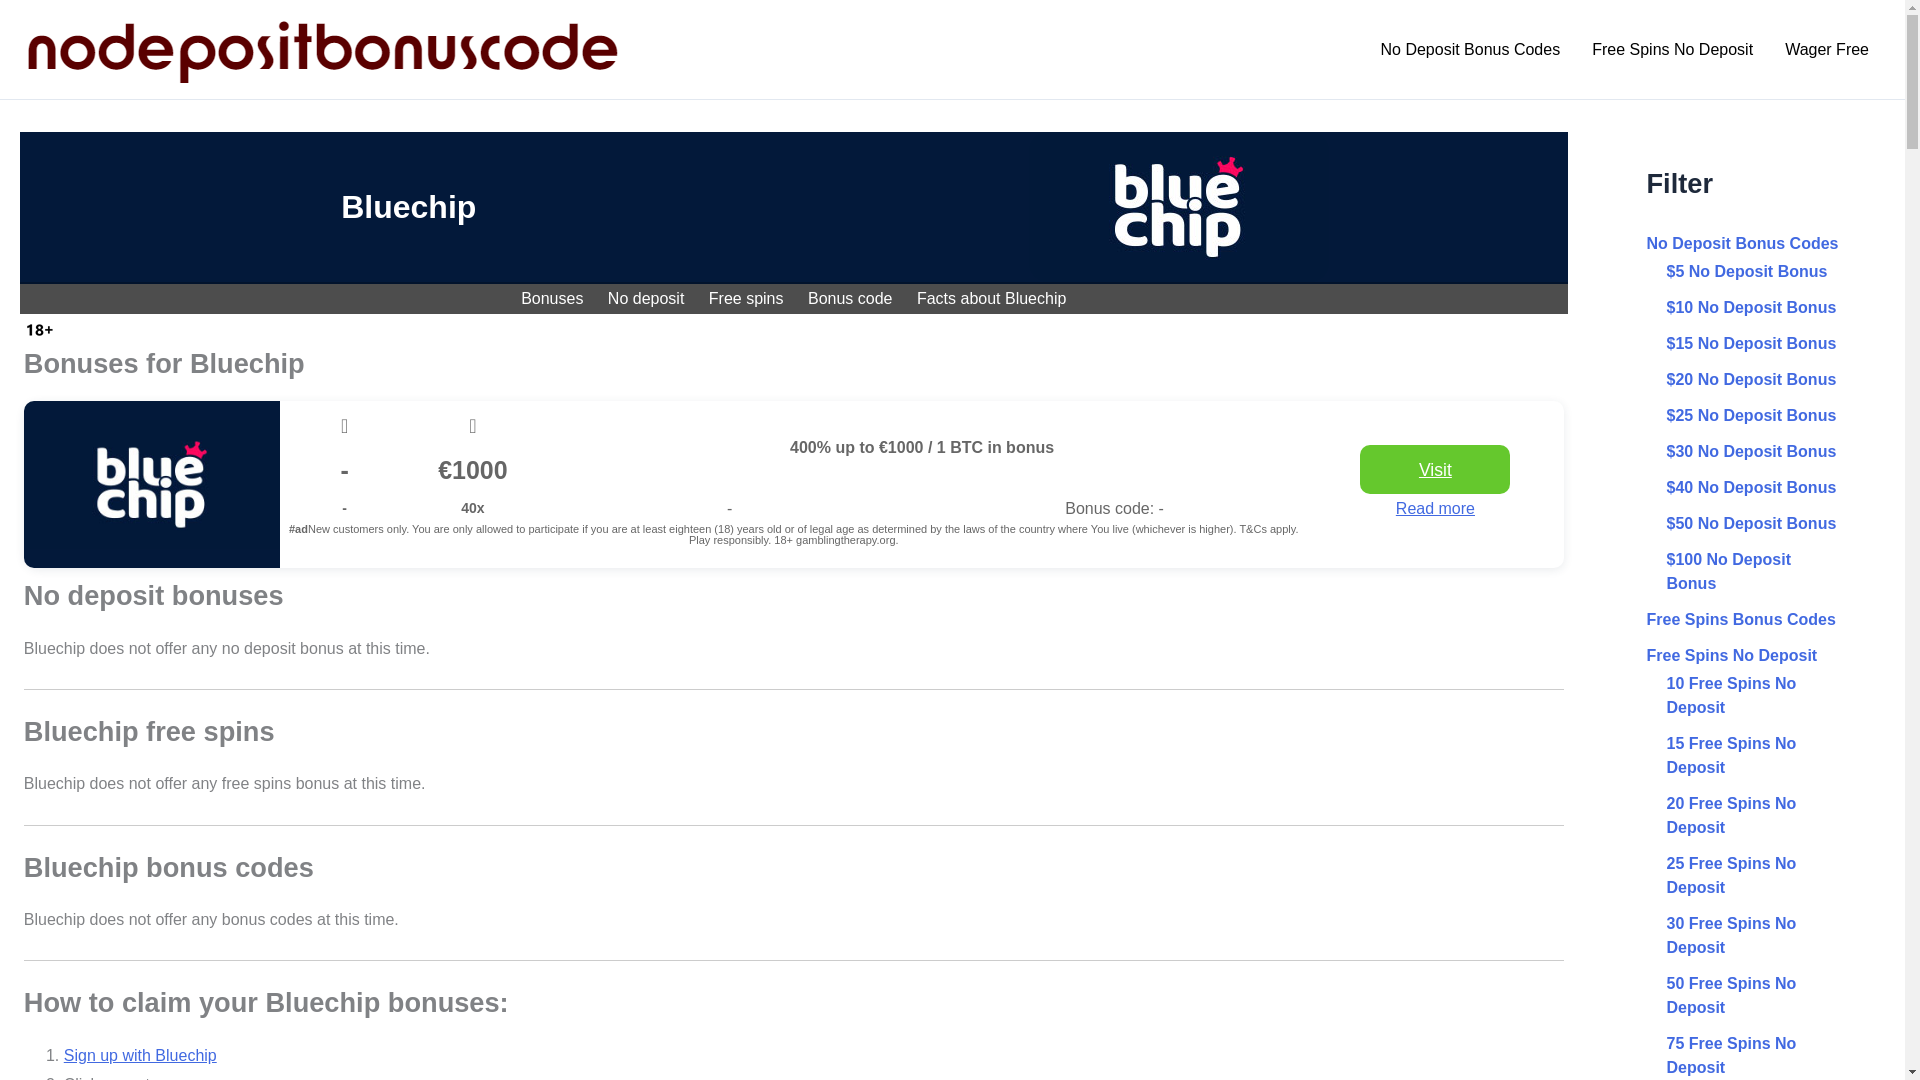 The width and height of the screenshot is (1920, 1080). I want to click on Wager Free, so click(1826, 49).